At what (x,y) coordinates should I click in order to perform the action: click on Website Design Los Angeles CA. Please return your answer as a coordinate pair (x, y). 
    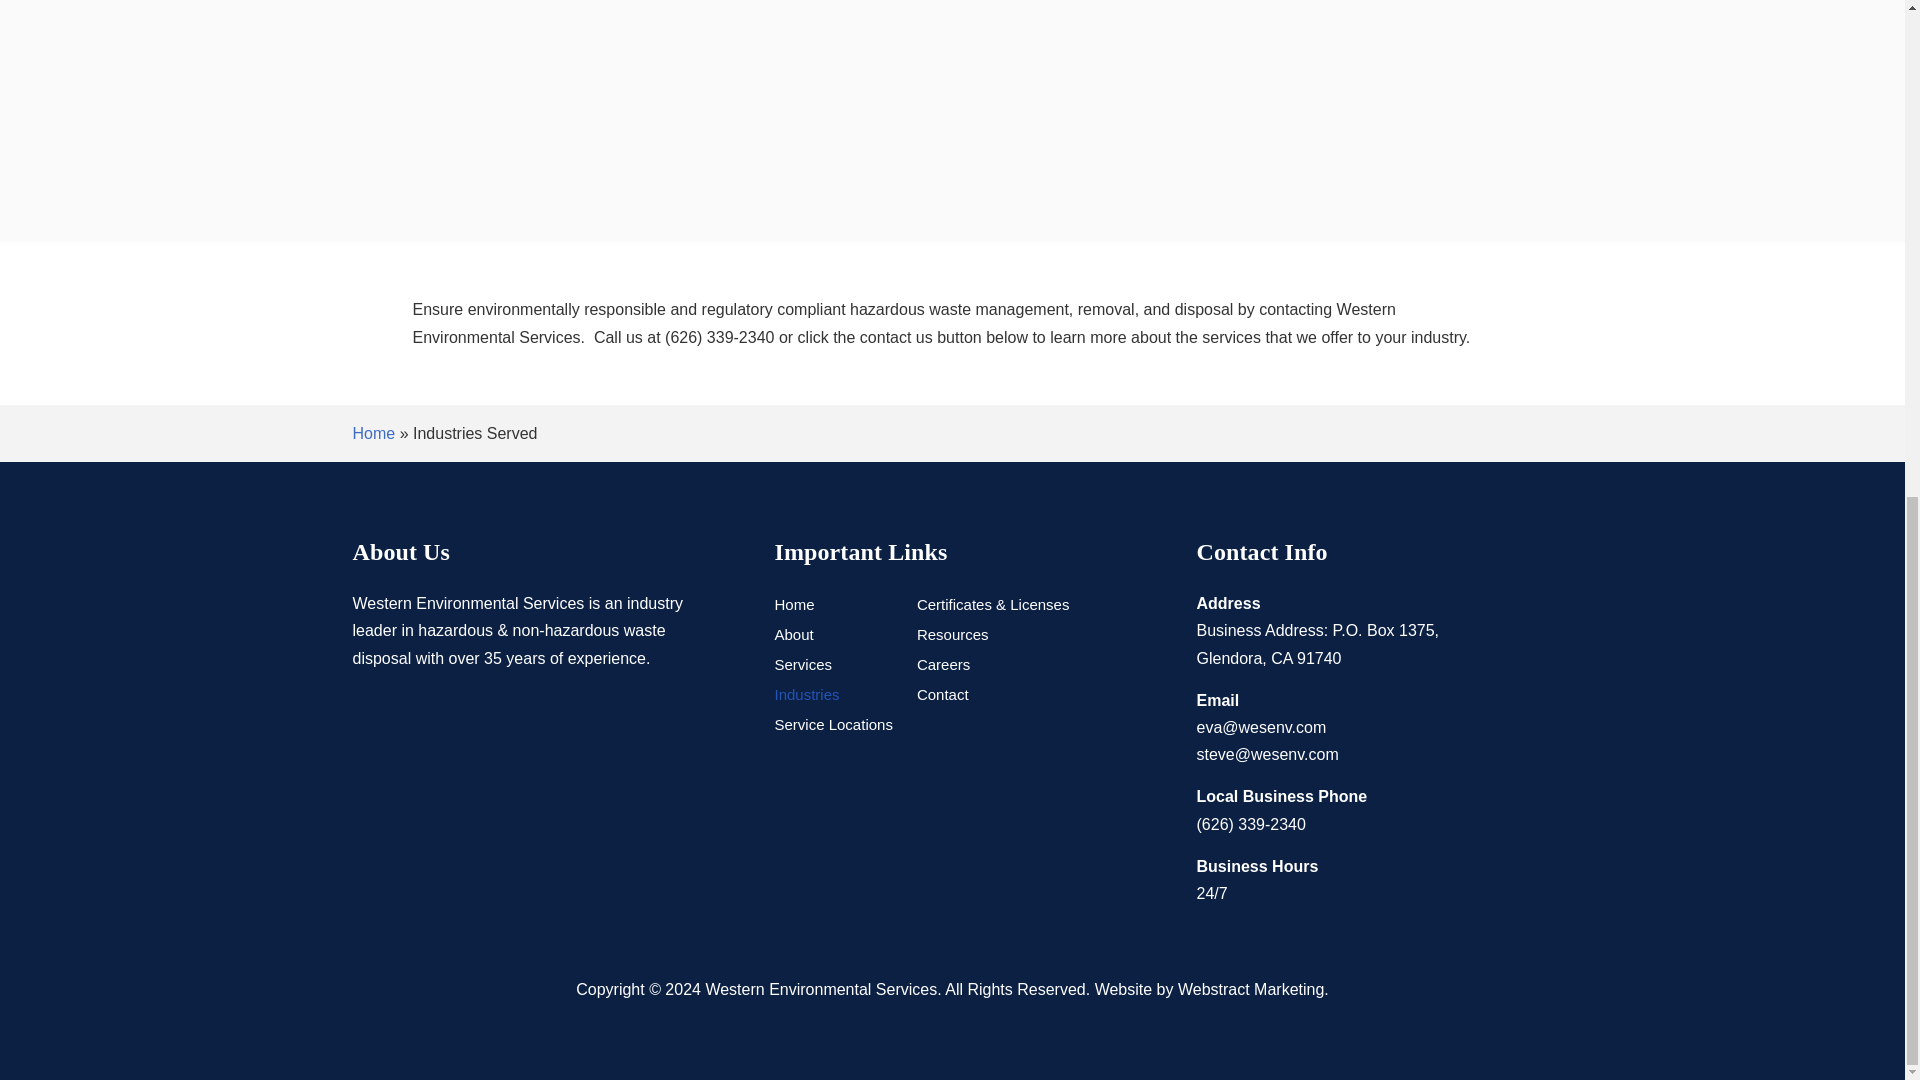
    Looking at the image, I should click on (1444, 500).